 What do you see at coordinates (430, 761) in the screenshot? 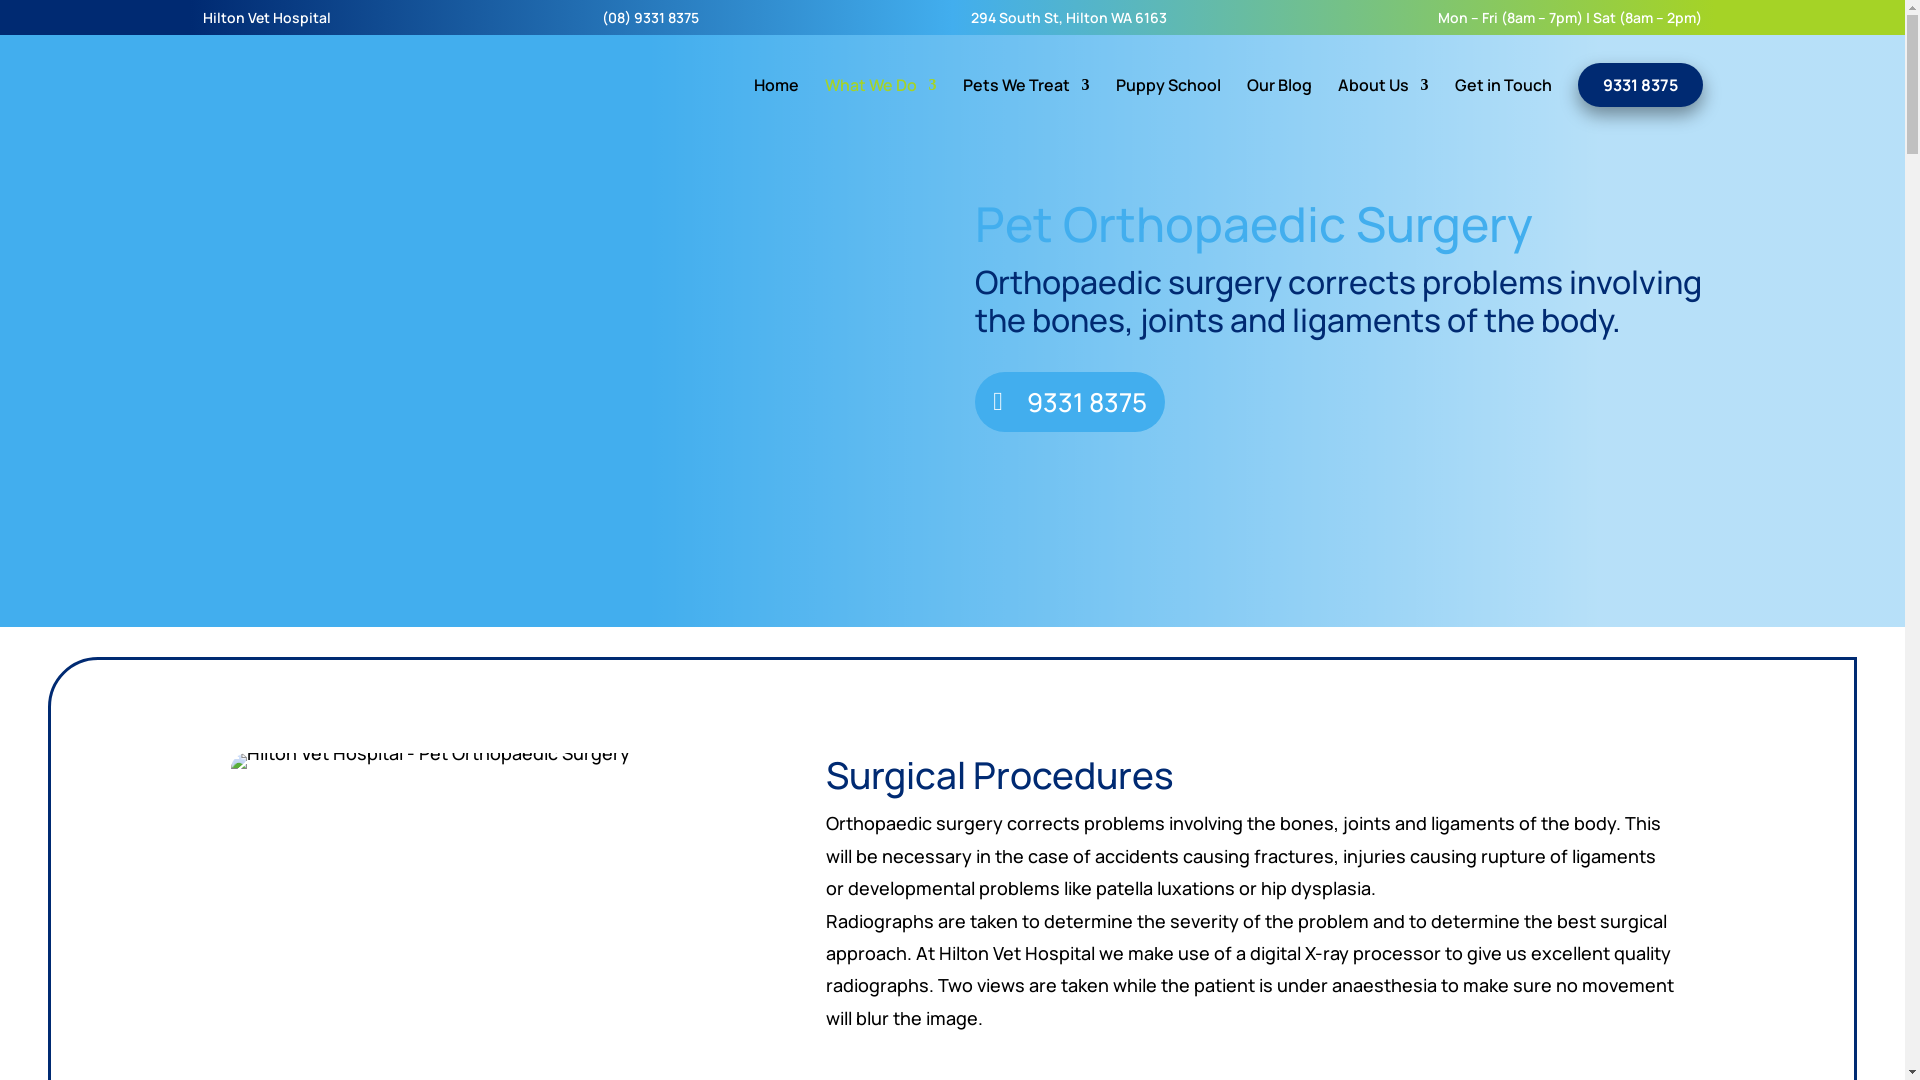
I see `Hilton Vet Hospital - Pet Orthopaedic Surgery` at bounding box center [430, 761].